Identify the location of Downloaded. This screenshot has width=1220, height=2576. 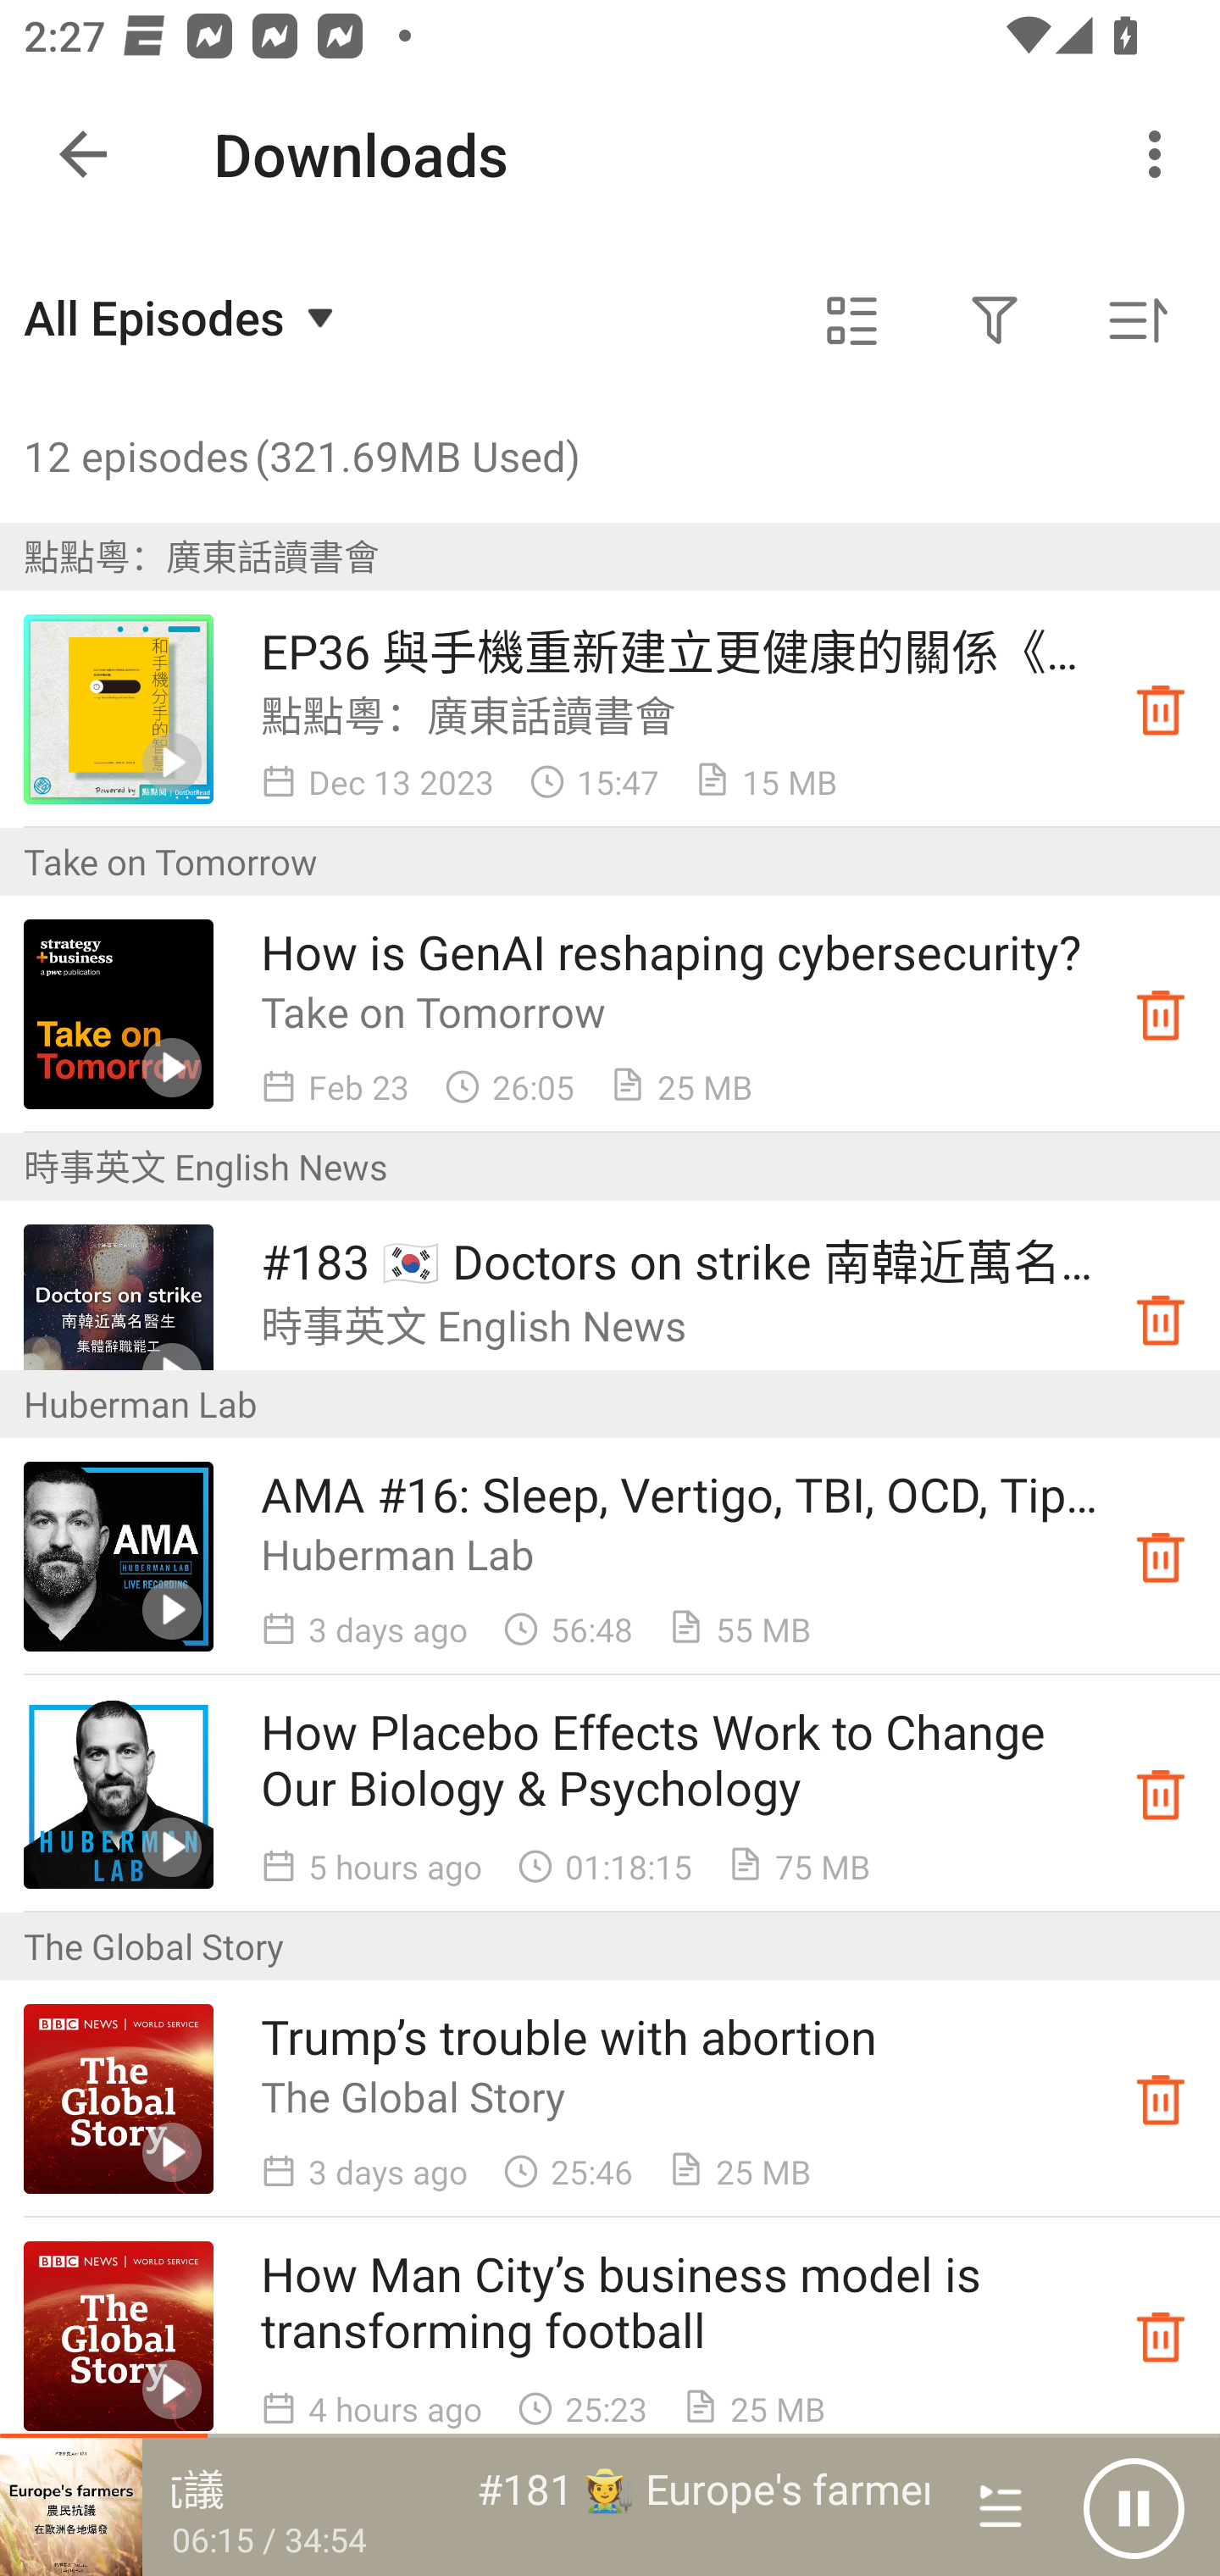
(1161, 1794).